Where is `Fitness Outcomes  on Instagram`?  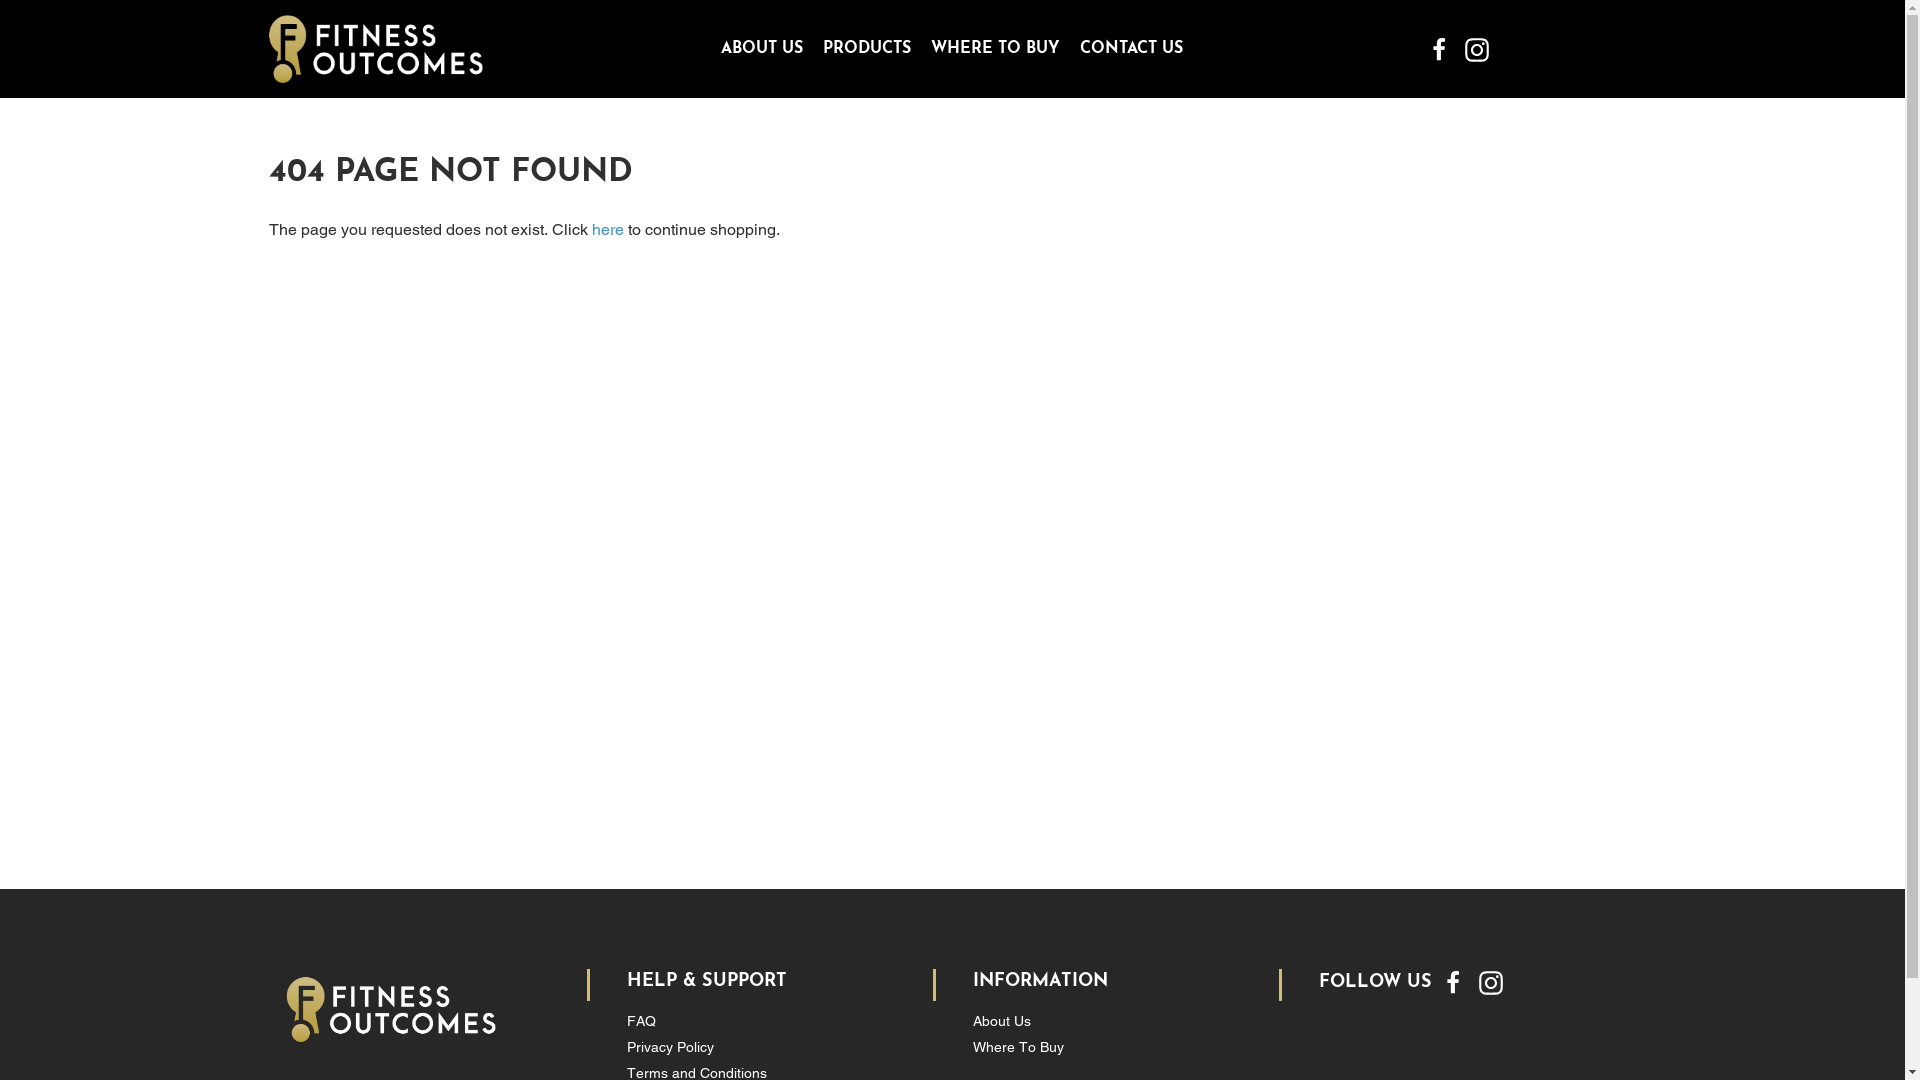 Fitness Outcomes  on Instagram is located at coordinates (1477, 48).